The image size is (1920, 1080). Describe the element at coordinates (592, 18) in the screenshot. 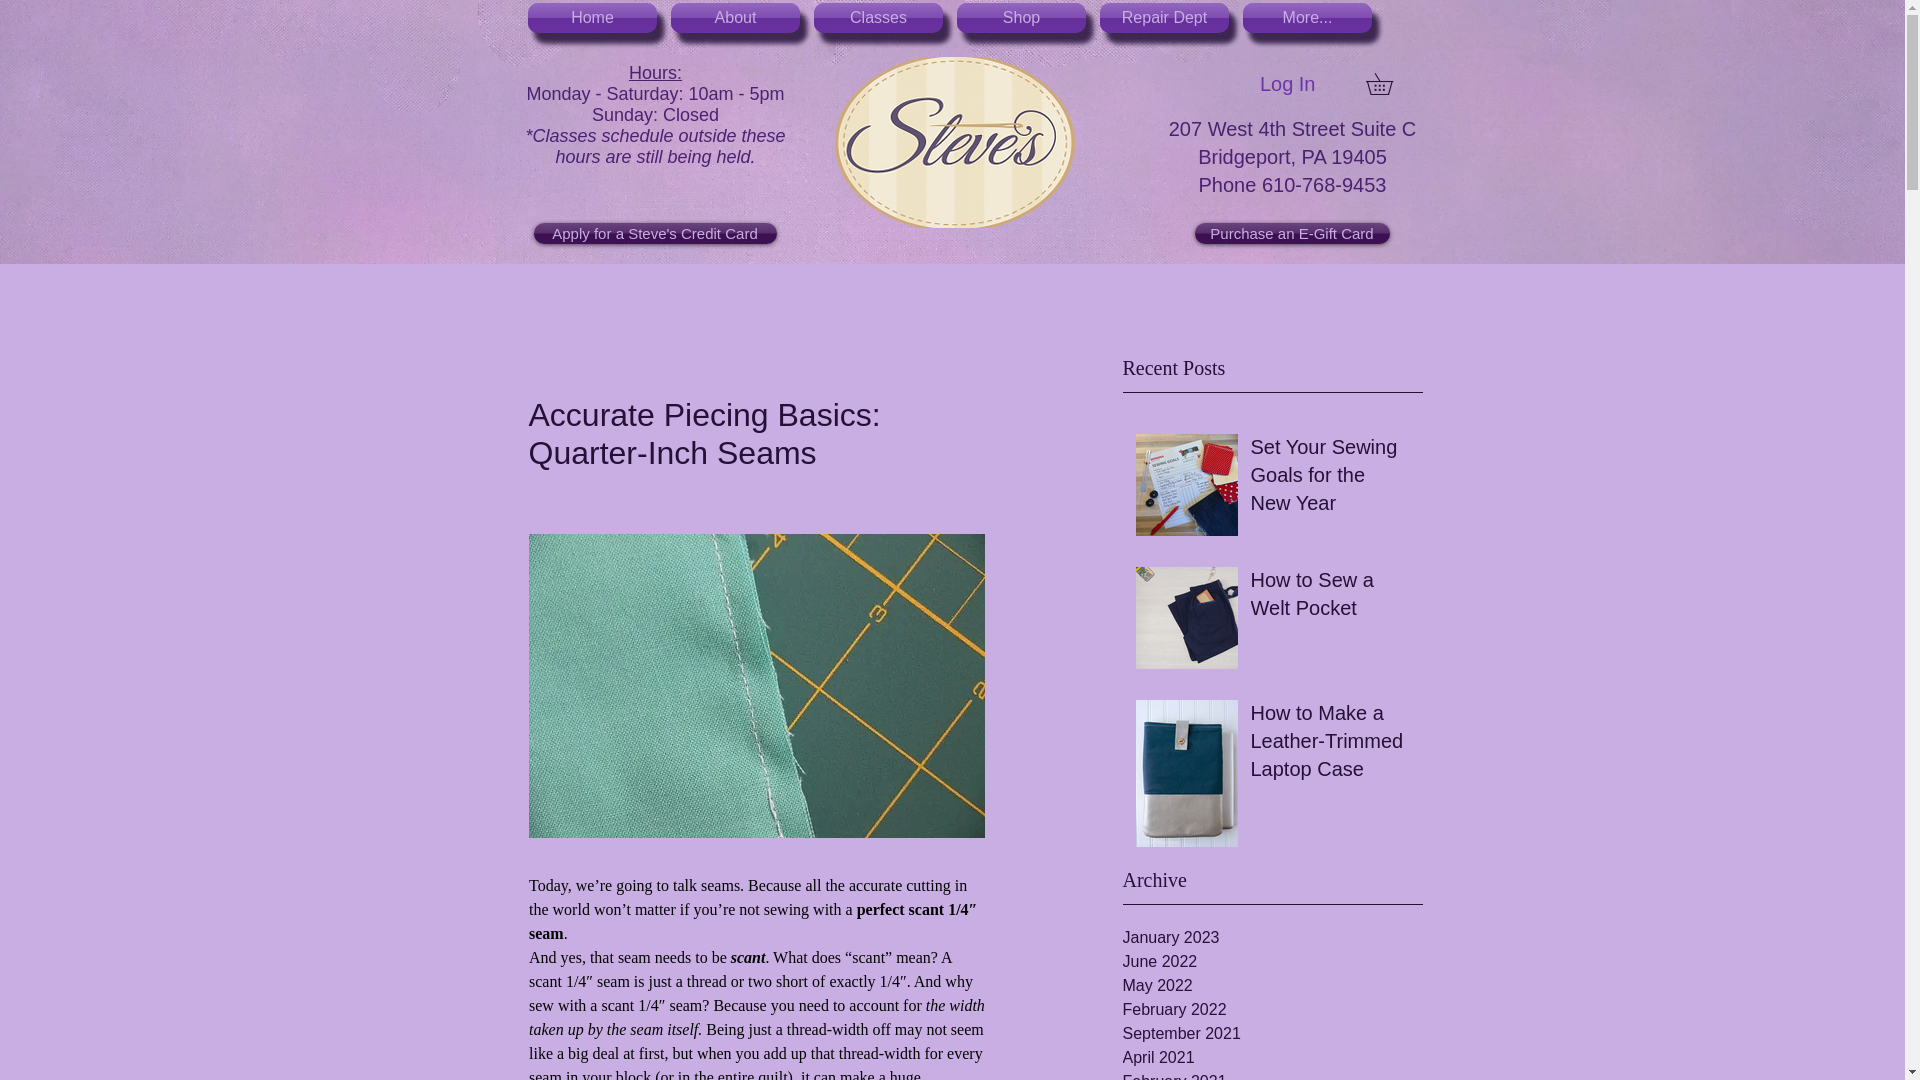

I see `Home` at that location.